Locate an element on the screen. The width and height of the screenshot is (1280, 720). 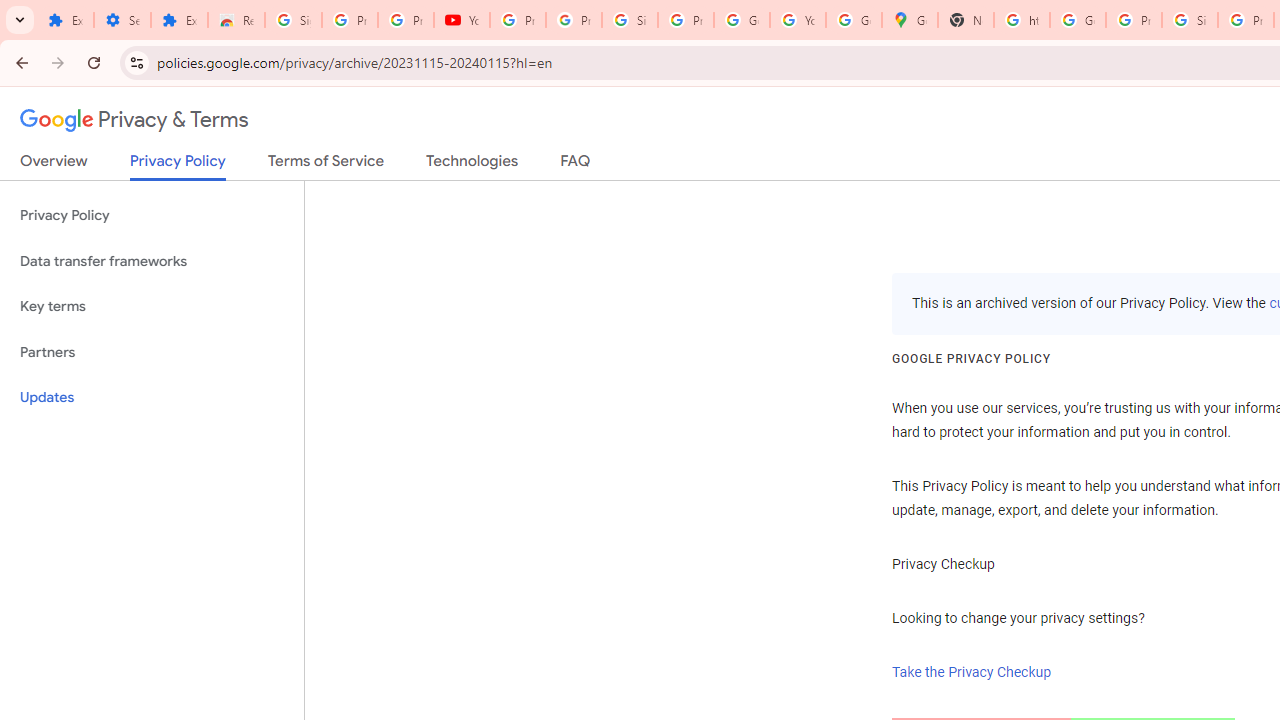
https://scholar.google.com/ is located at coordinates (1022, 20).